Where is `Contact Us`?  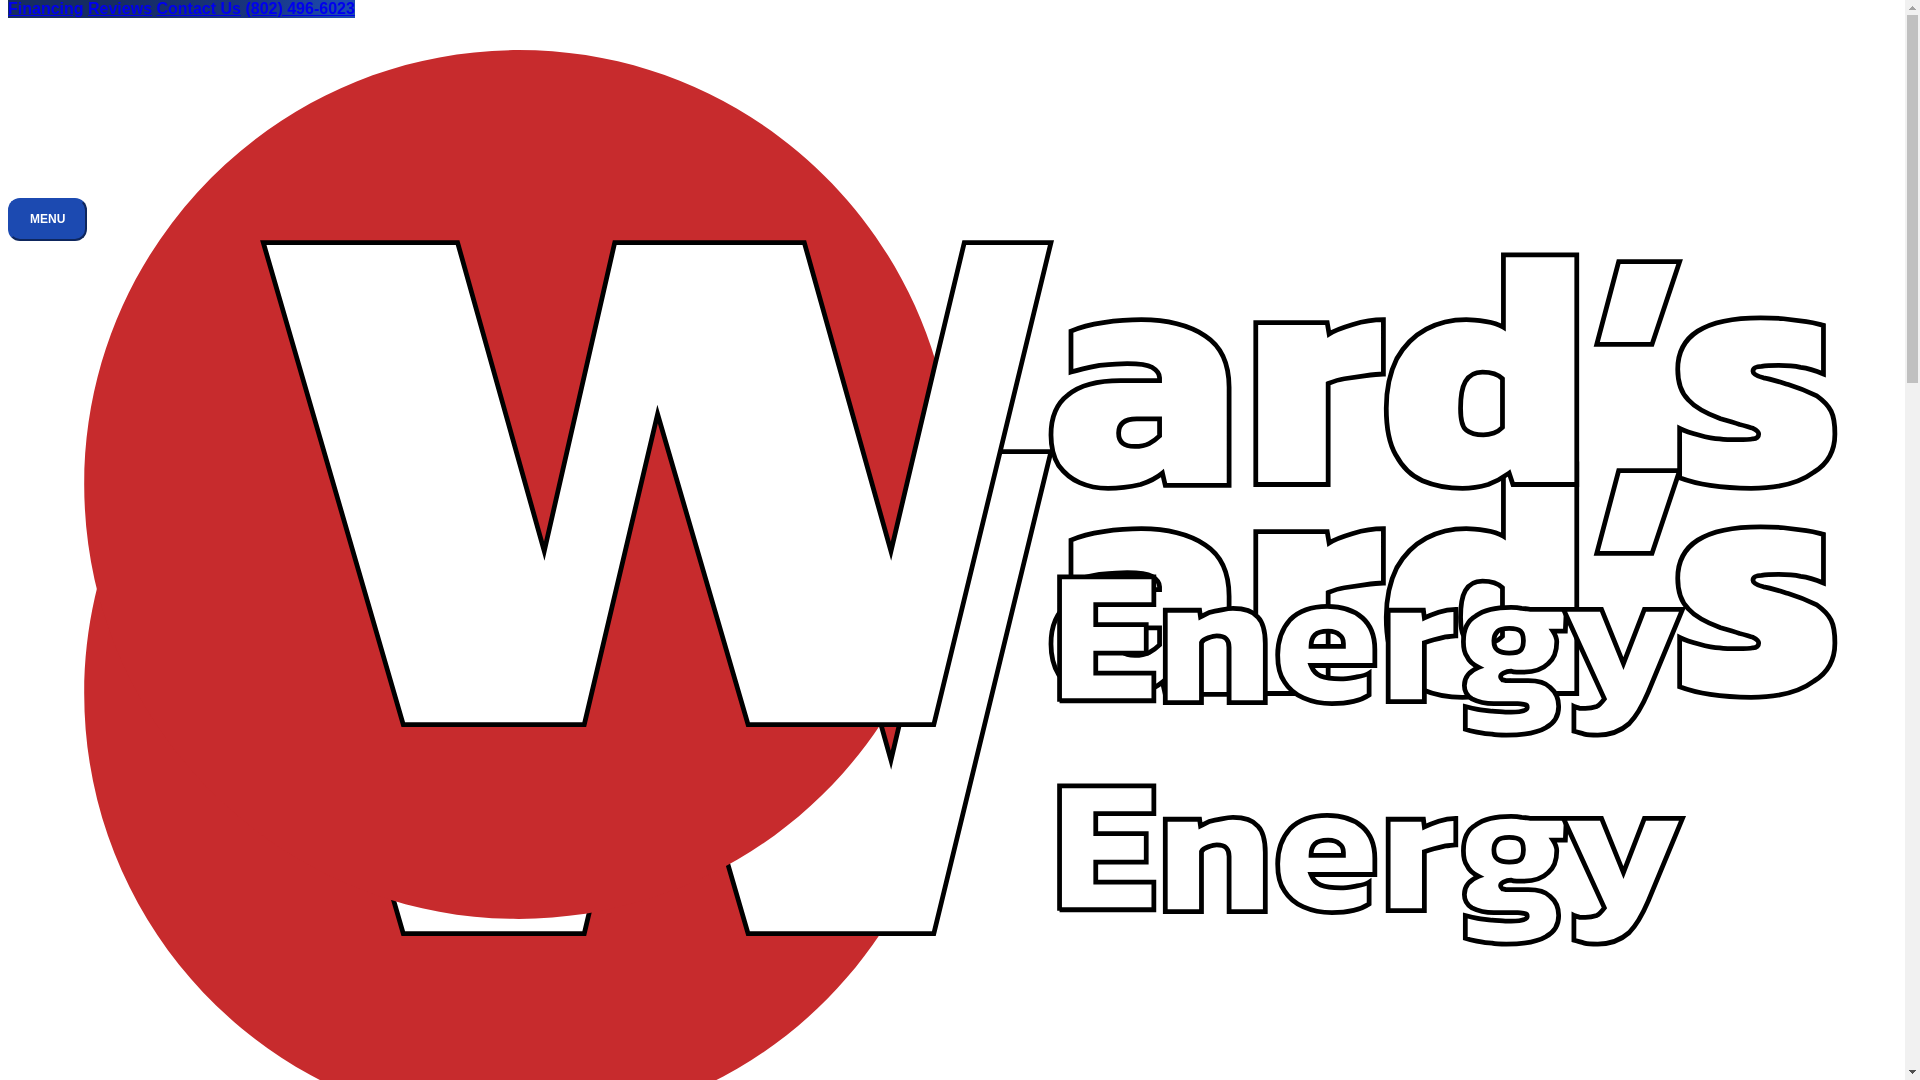 Contact Us is located at coordinates (199, 8).